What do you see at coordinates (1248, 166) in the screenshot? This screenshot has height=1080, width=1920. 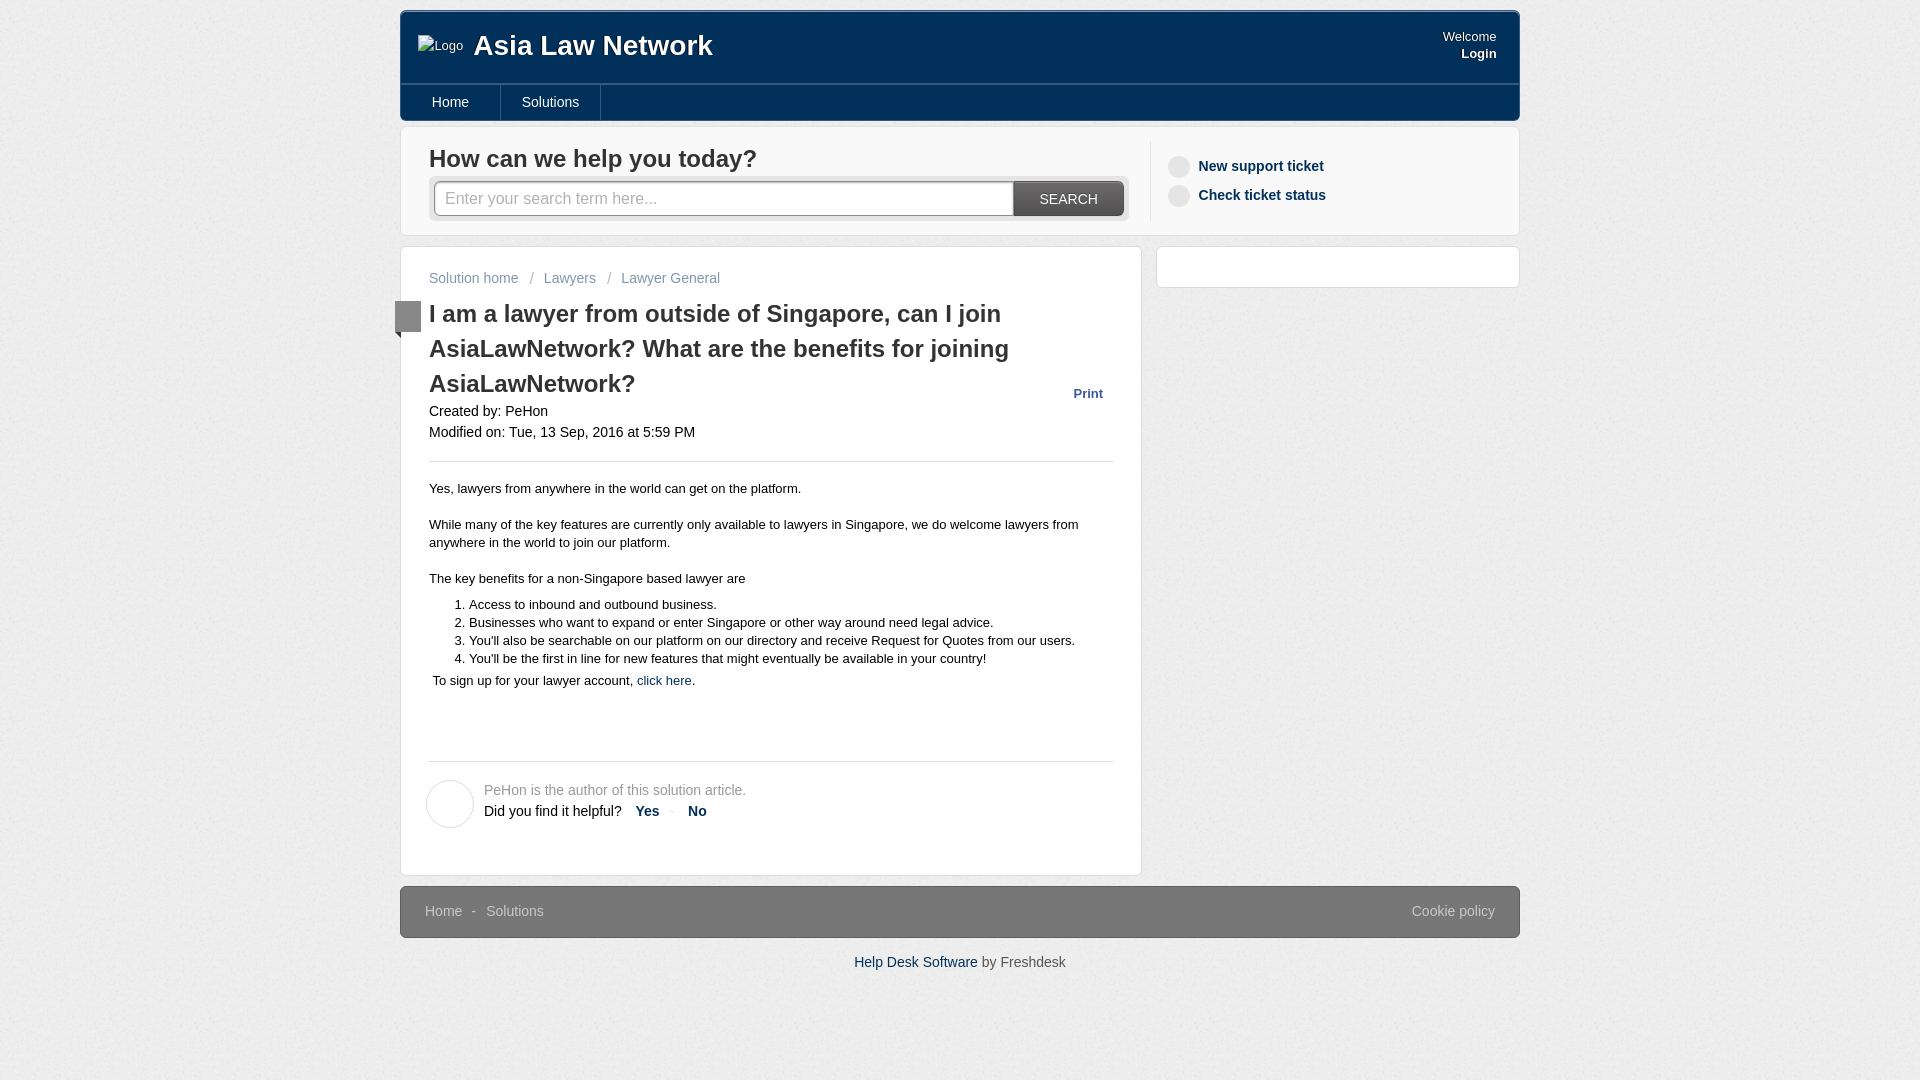 I see `New support ticket` at bounding box center [1248, 166].